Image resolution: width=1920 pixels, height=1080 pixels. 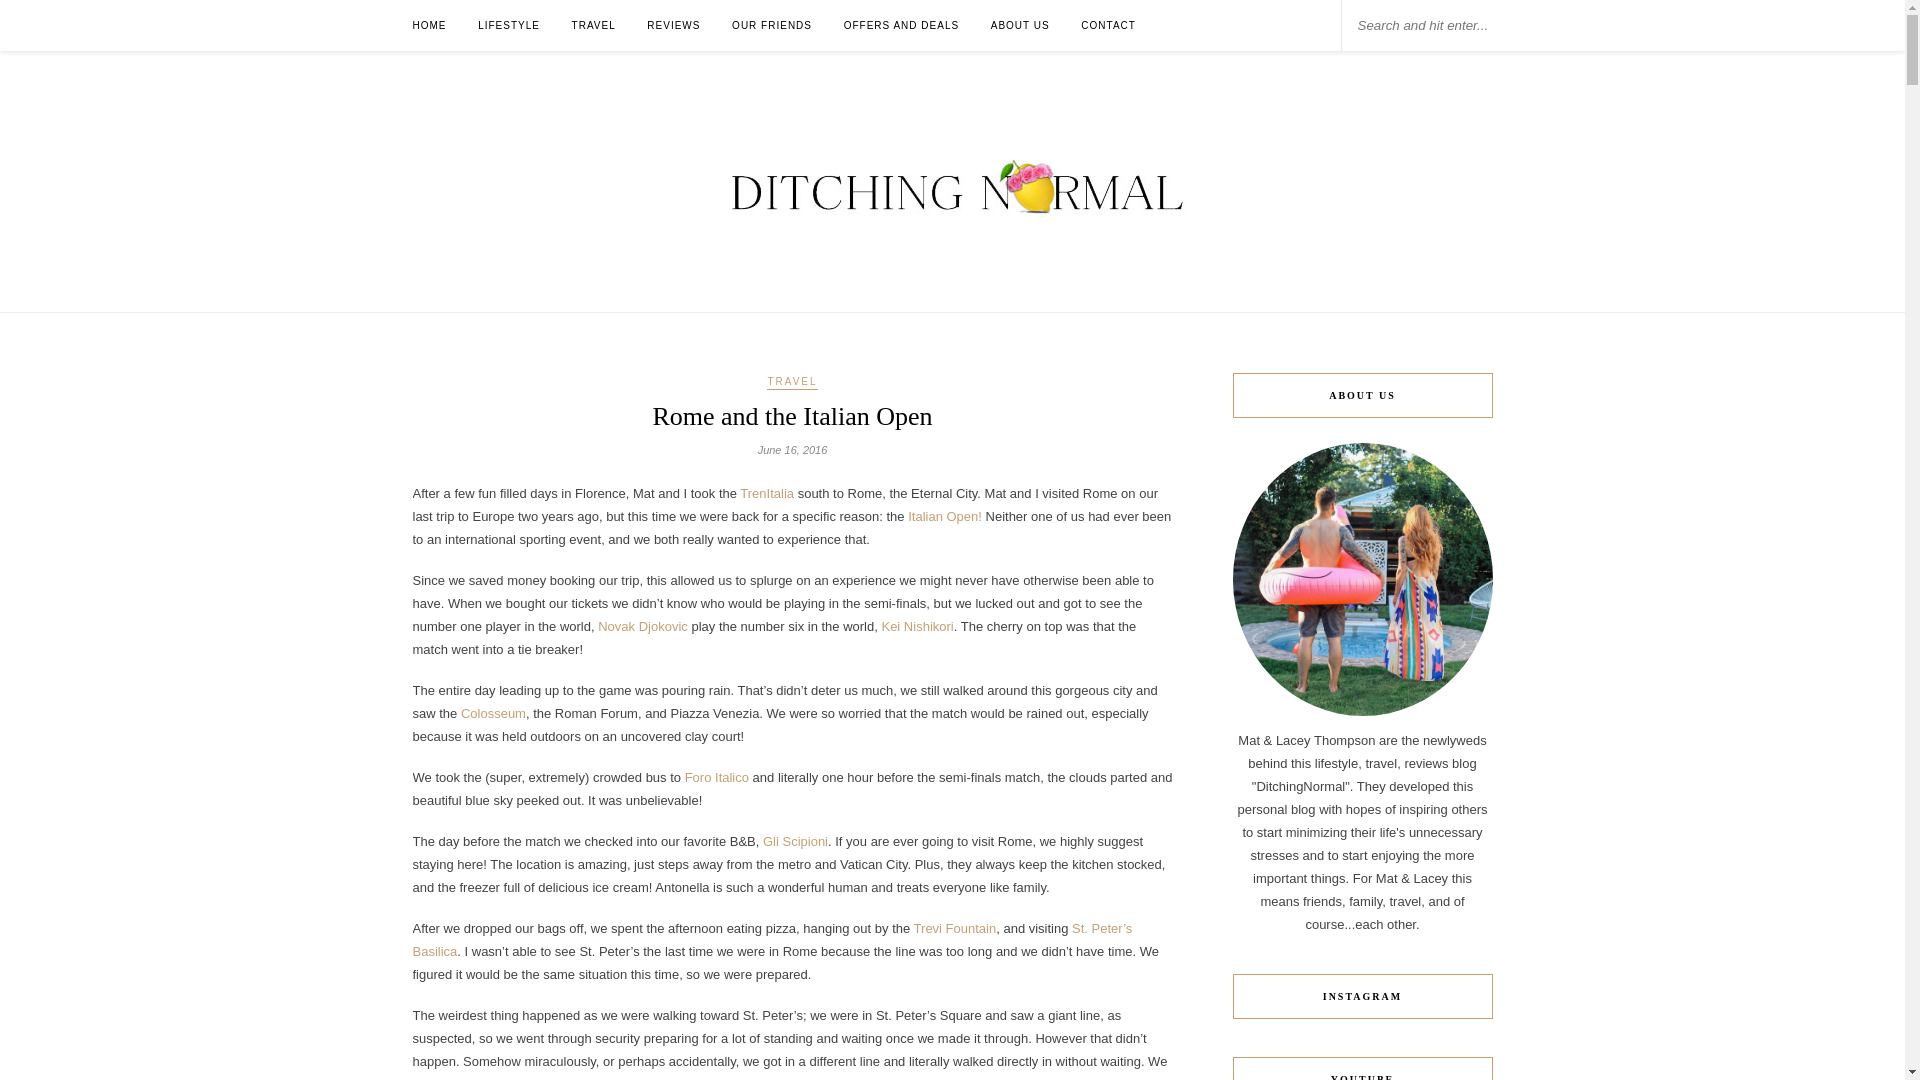 What do you see at coordinates (766, 494) in the screenshot?
I see `TrenItalia` at bounding box center [766, 494].